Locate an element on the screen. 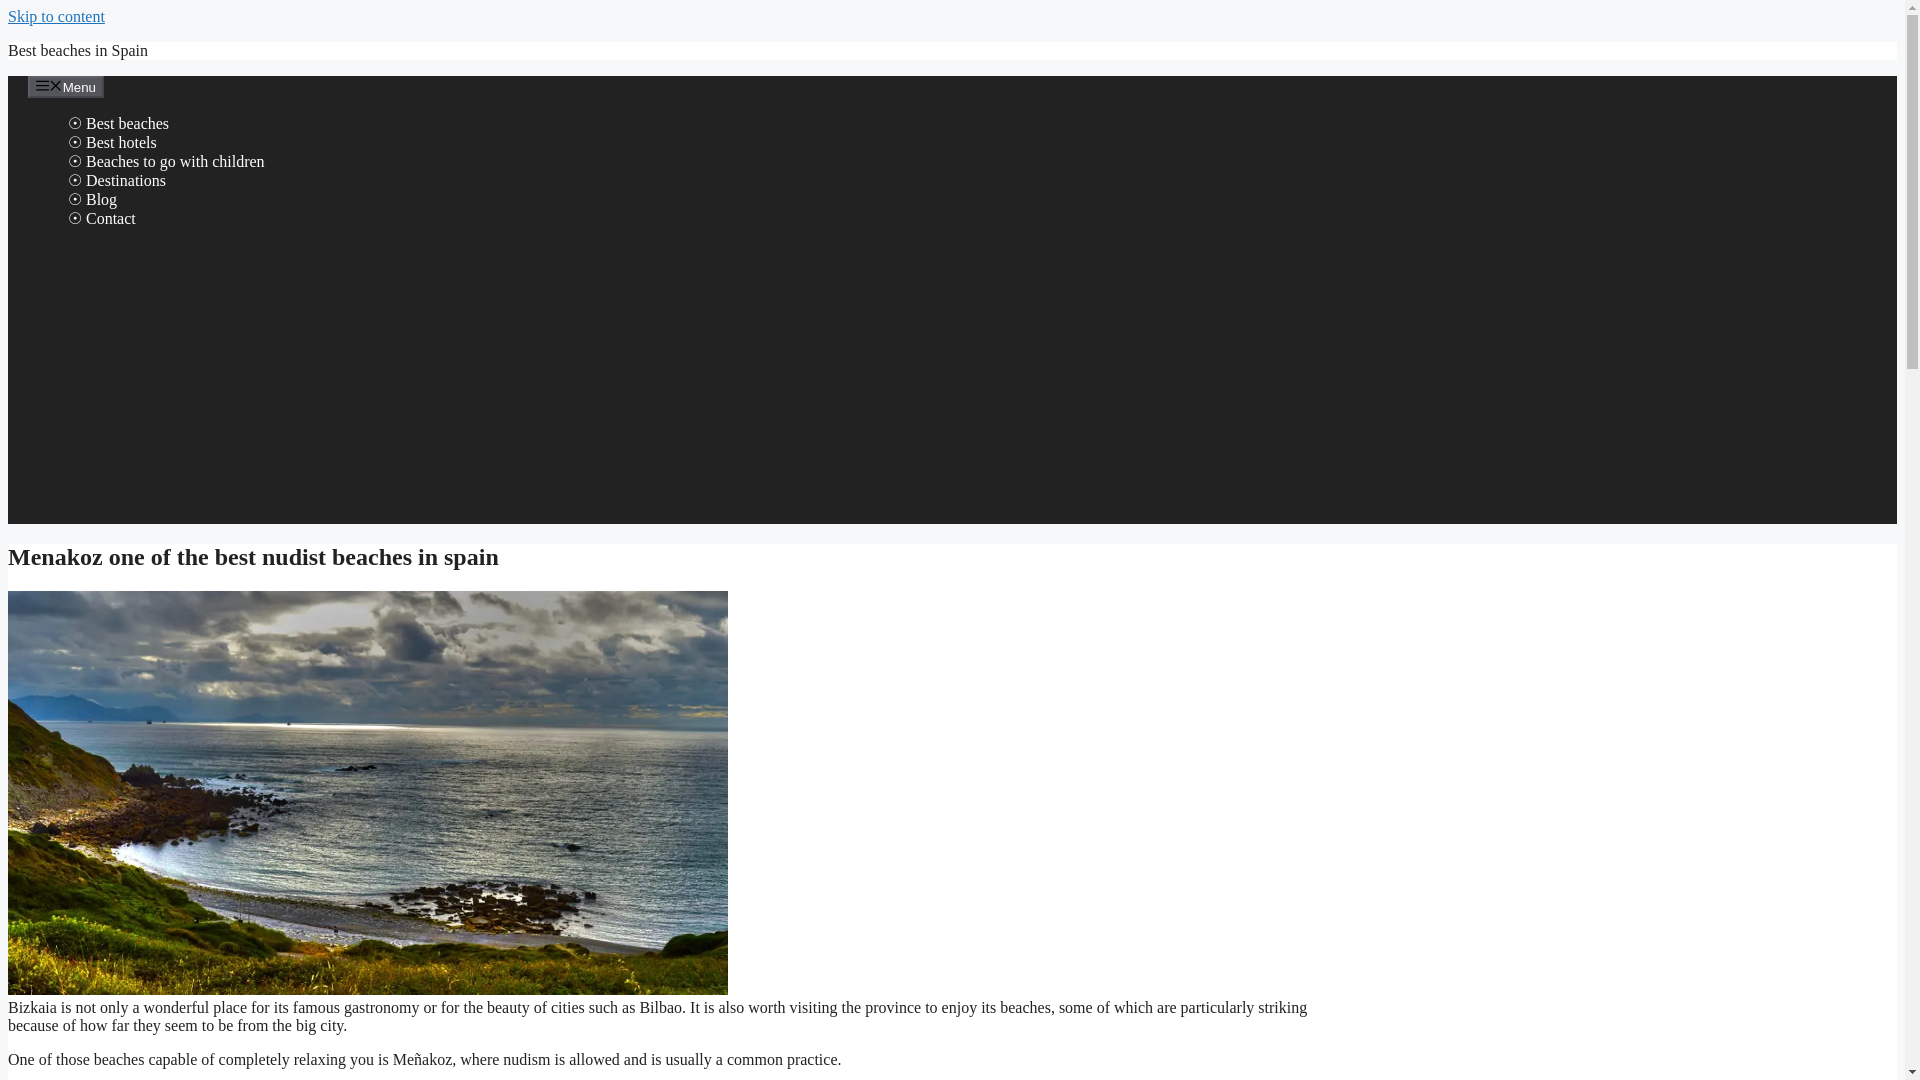  Best beaches in Spain is located at coordinates (77, 50).